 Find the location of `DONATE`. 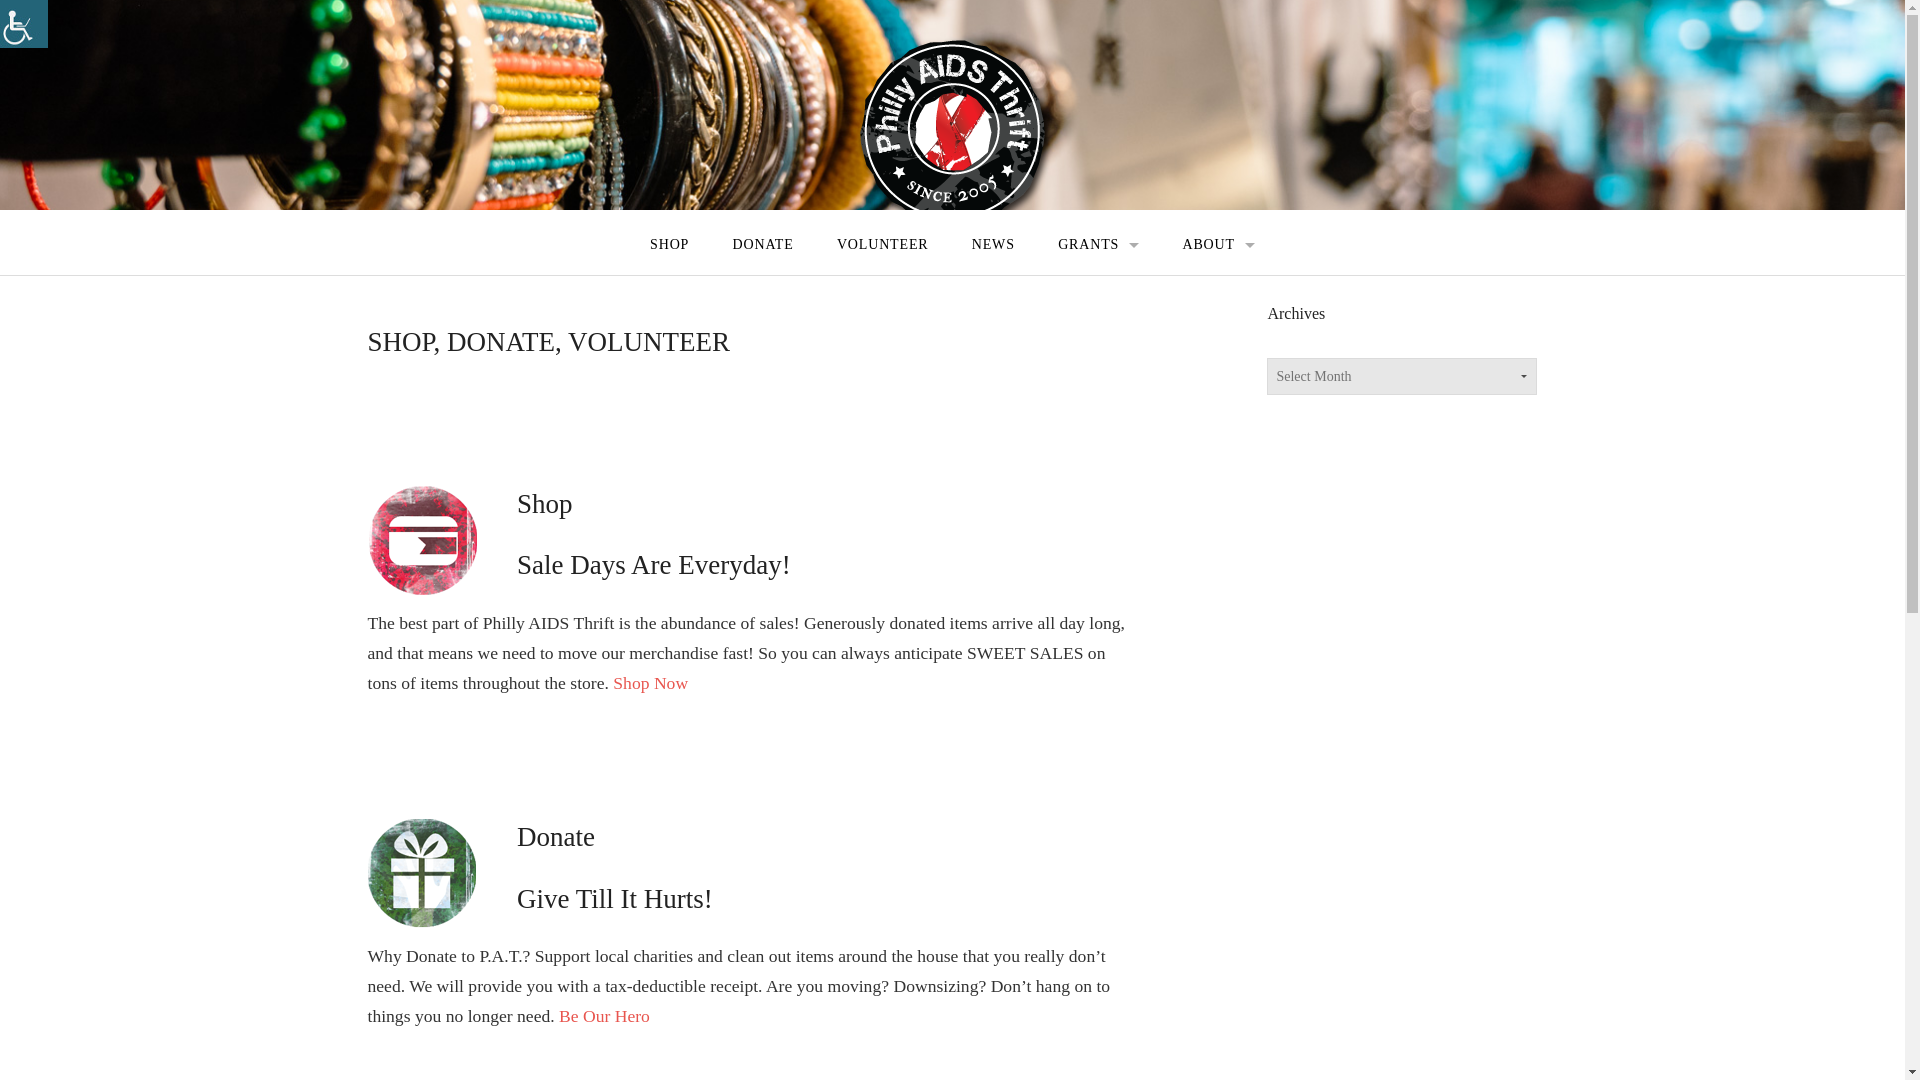

DONATE is located at coordinates (762, 245).